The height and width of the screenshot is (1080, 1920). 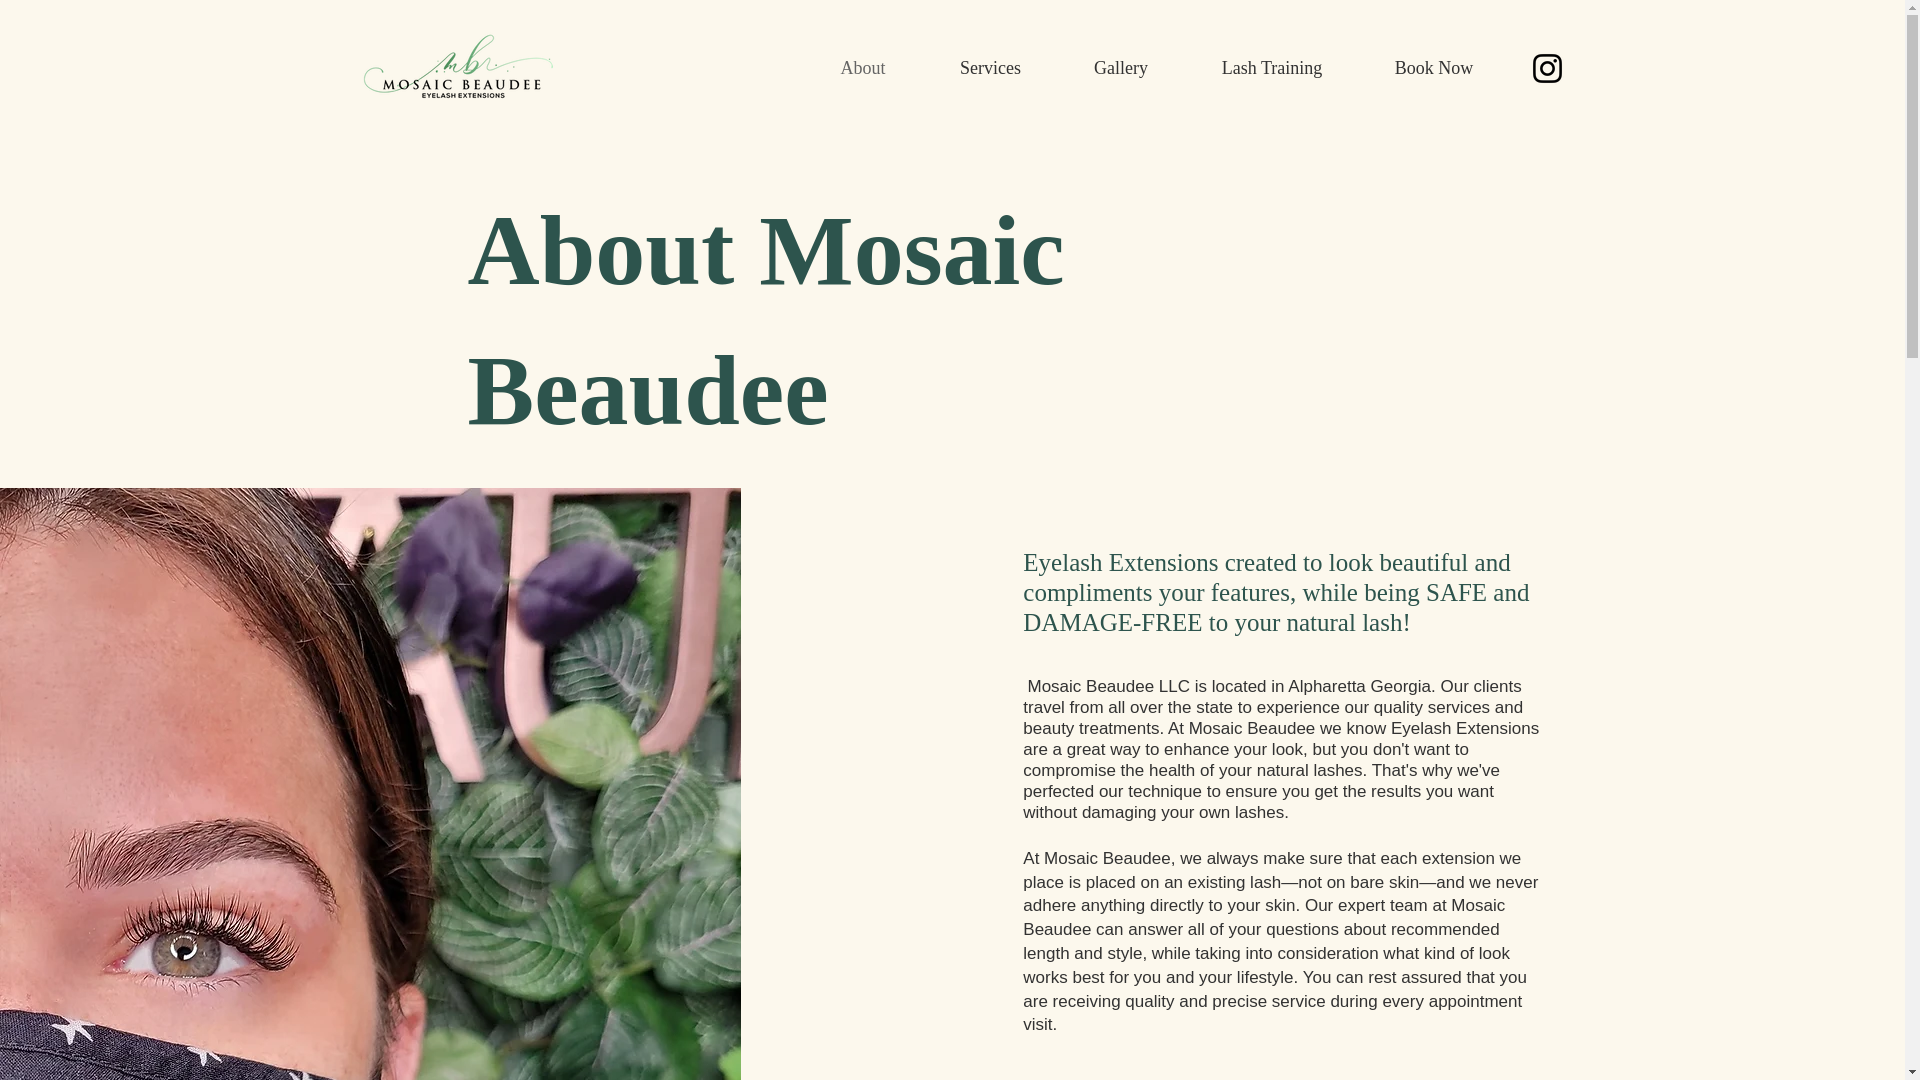 I want to click on Lash Training, so click(x=1272, y=68).